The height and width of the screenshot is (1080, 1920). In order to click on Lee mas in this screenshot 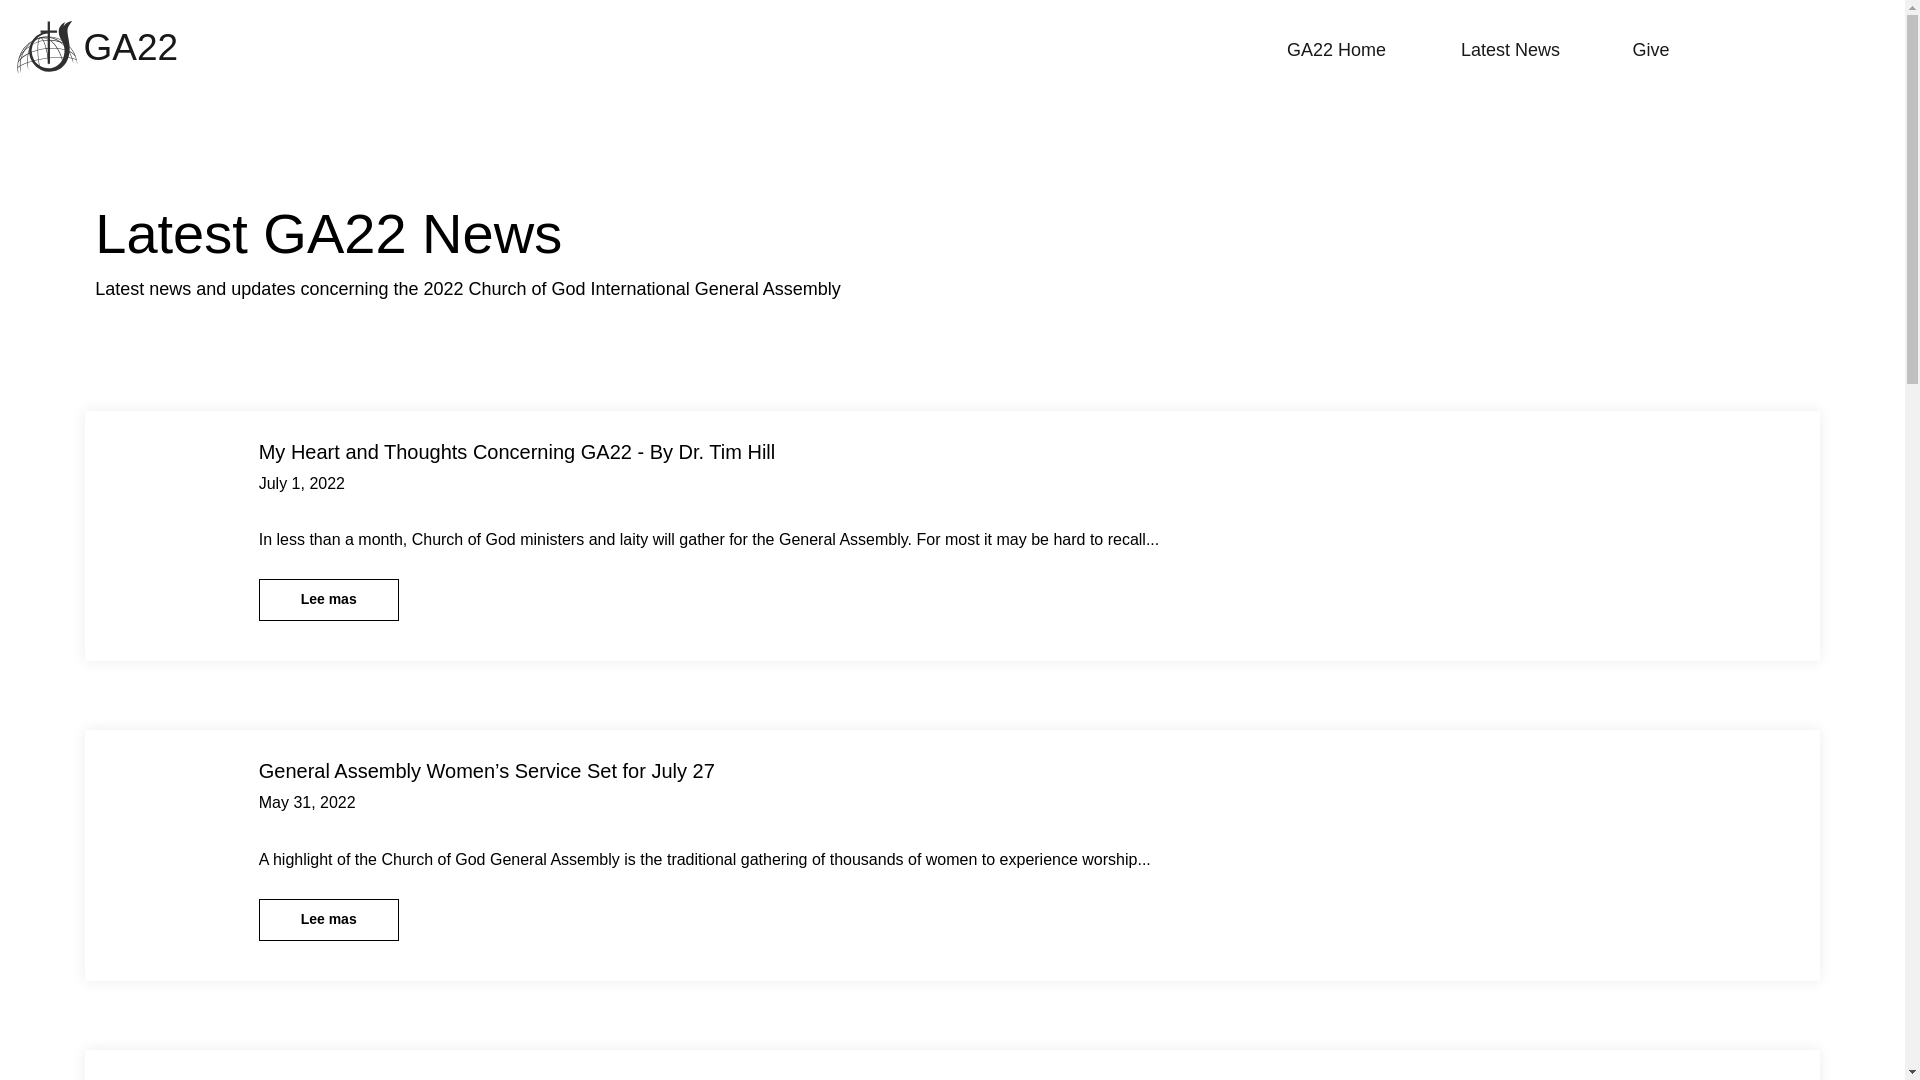, I will do `click(329, 919)`.